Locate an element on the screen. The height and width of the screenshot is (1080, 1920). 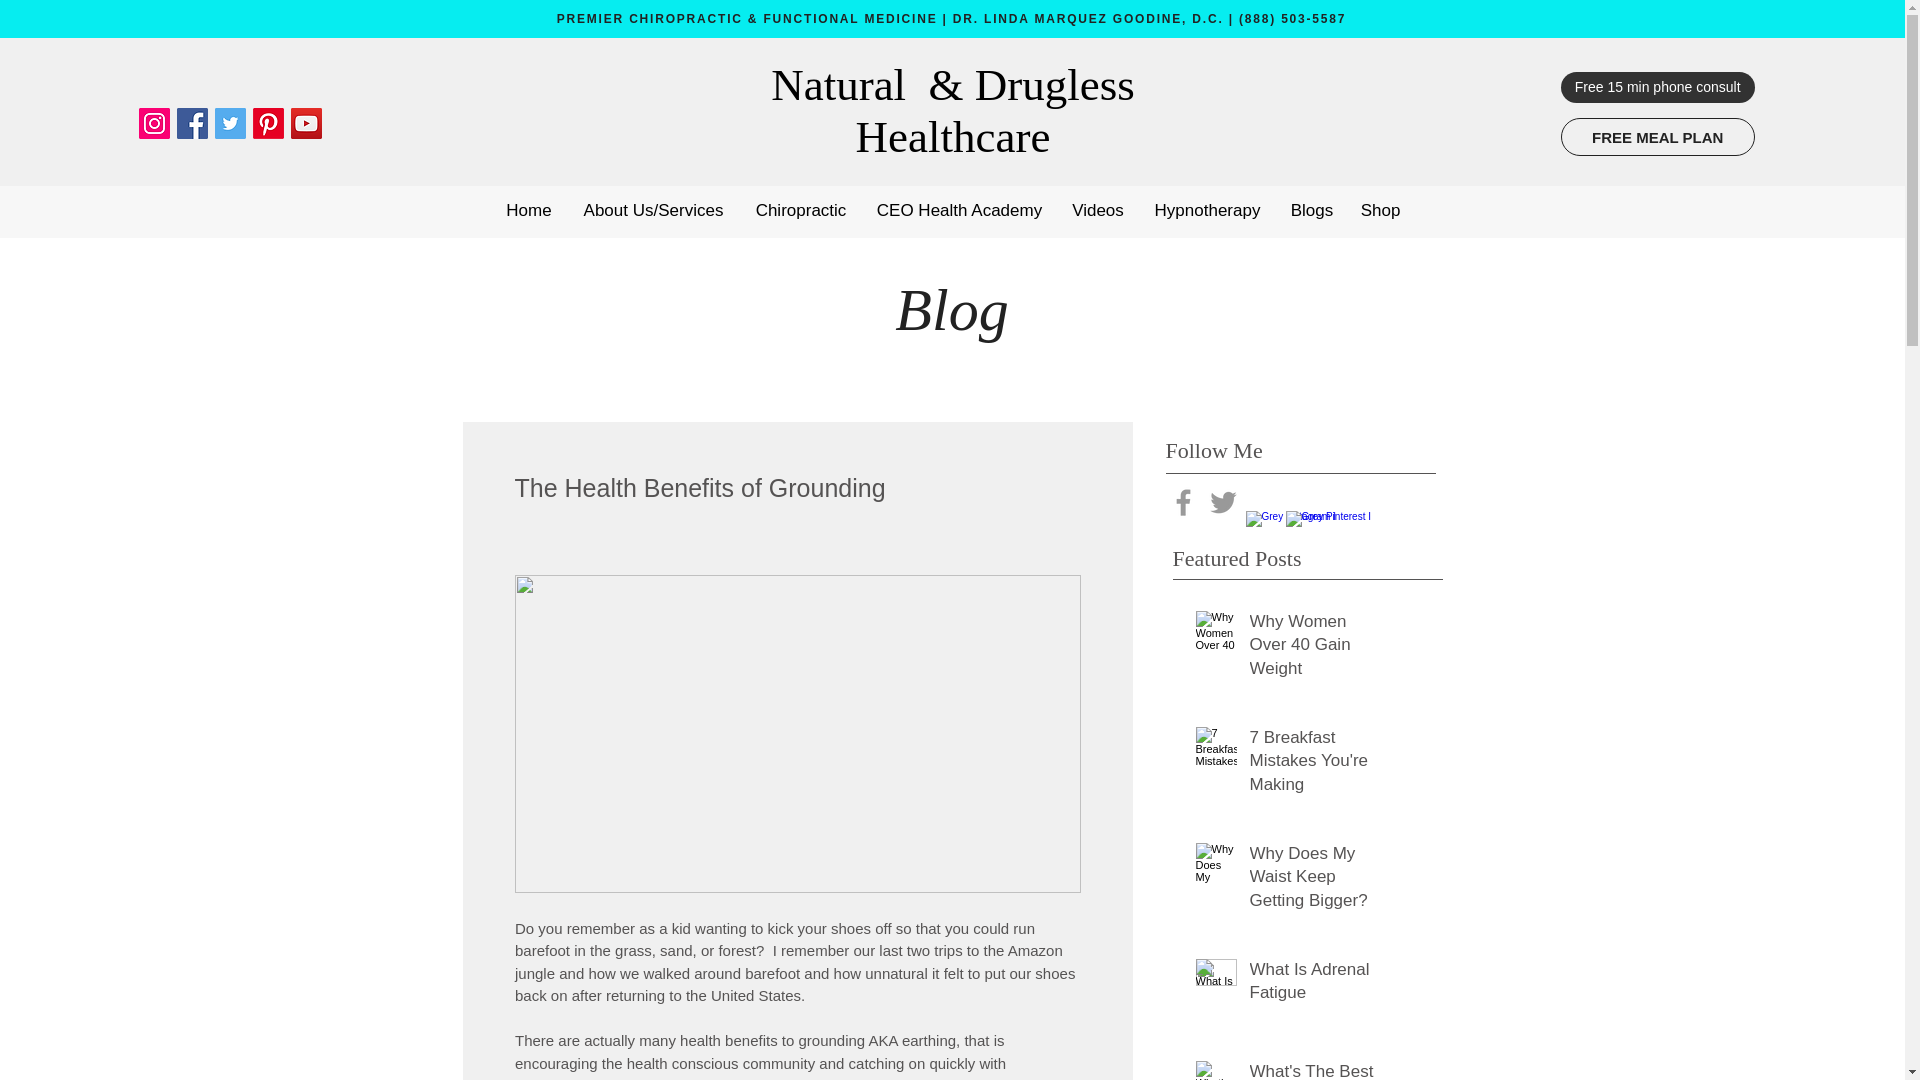
Chiropractic is located at coordinates (800, 202).